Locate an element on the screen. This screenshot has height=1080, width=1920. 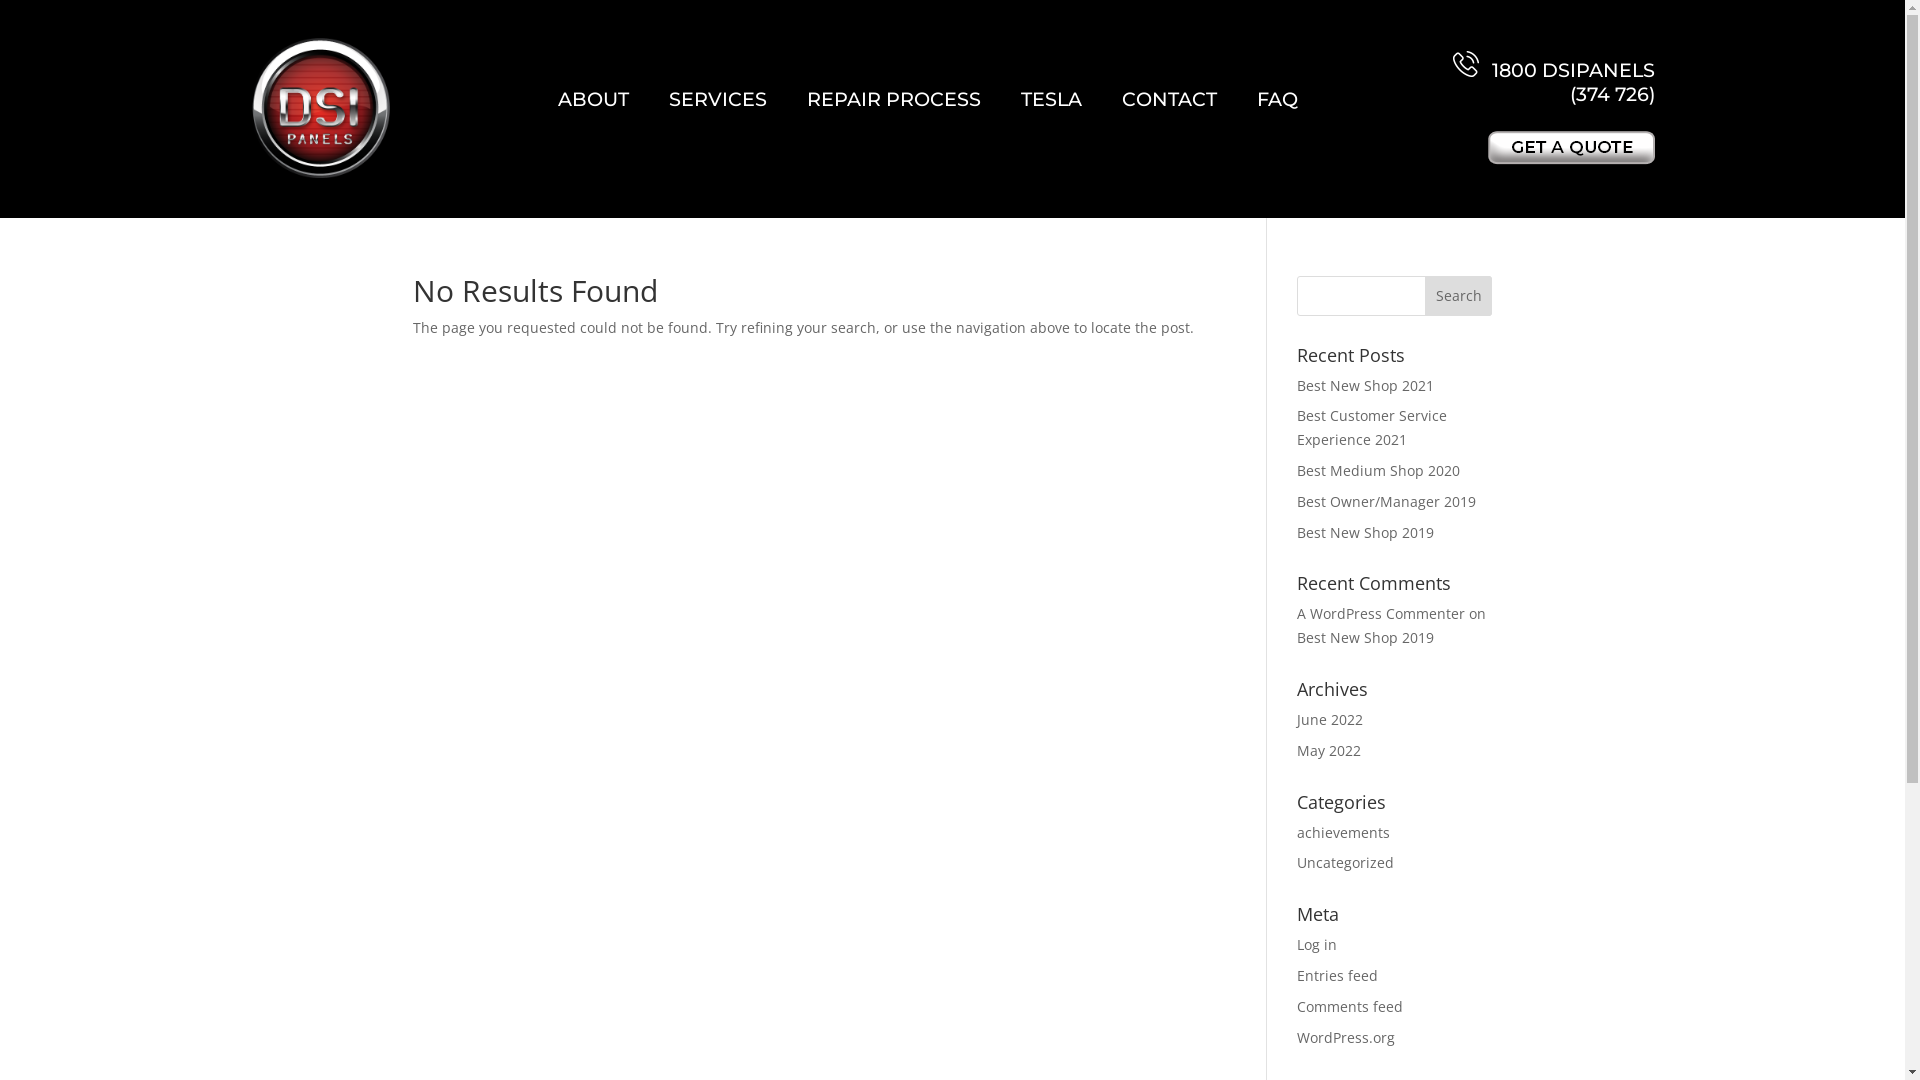
achievements is located at coordinates (1344, 832).